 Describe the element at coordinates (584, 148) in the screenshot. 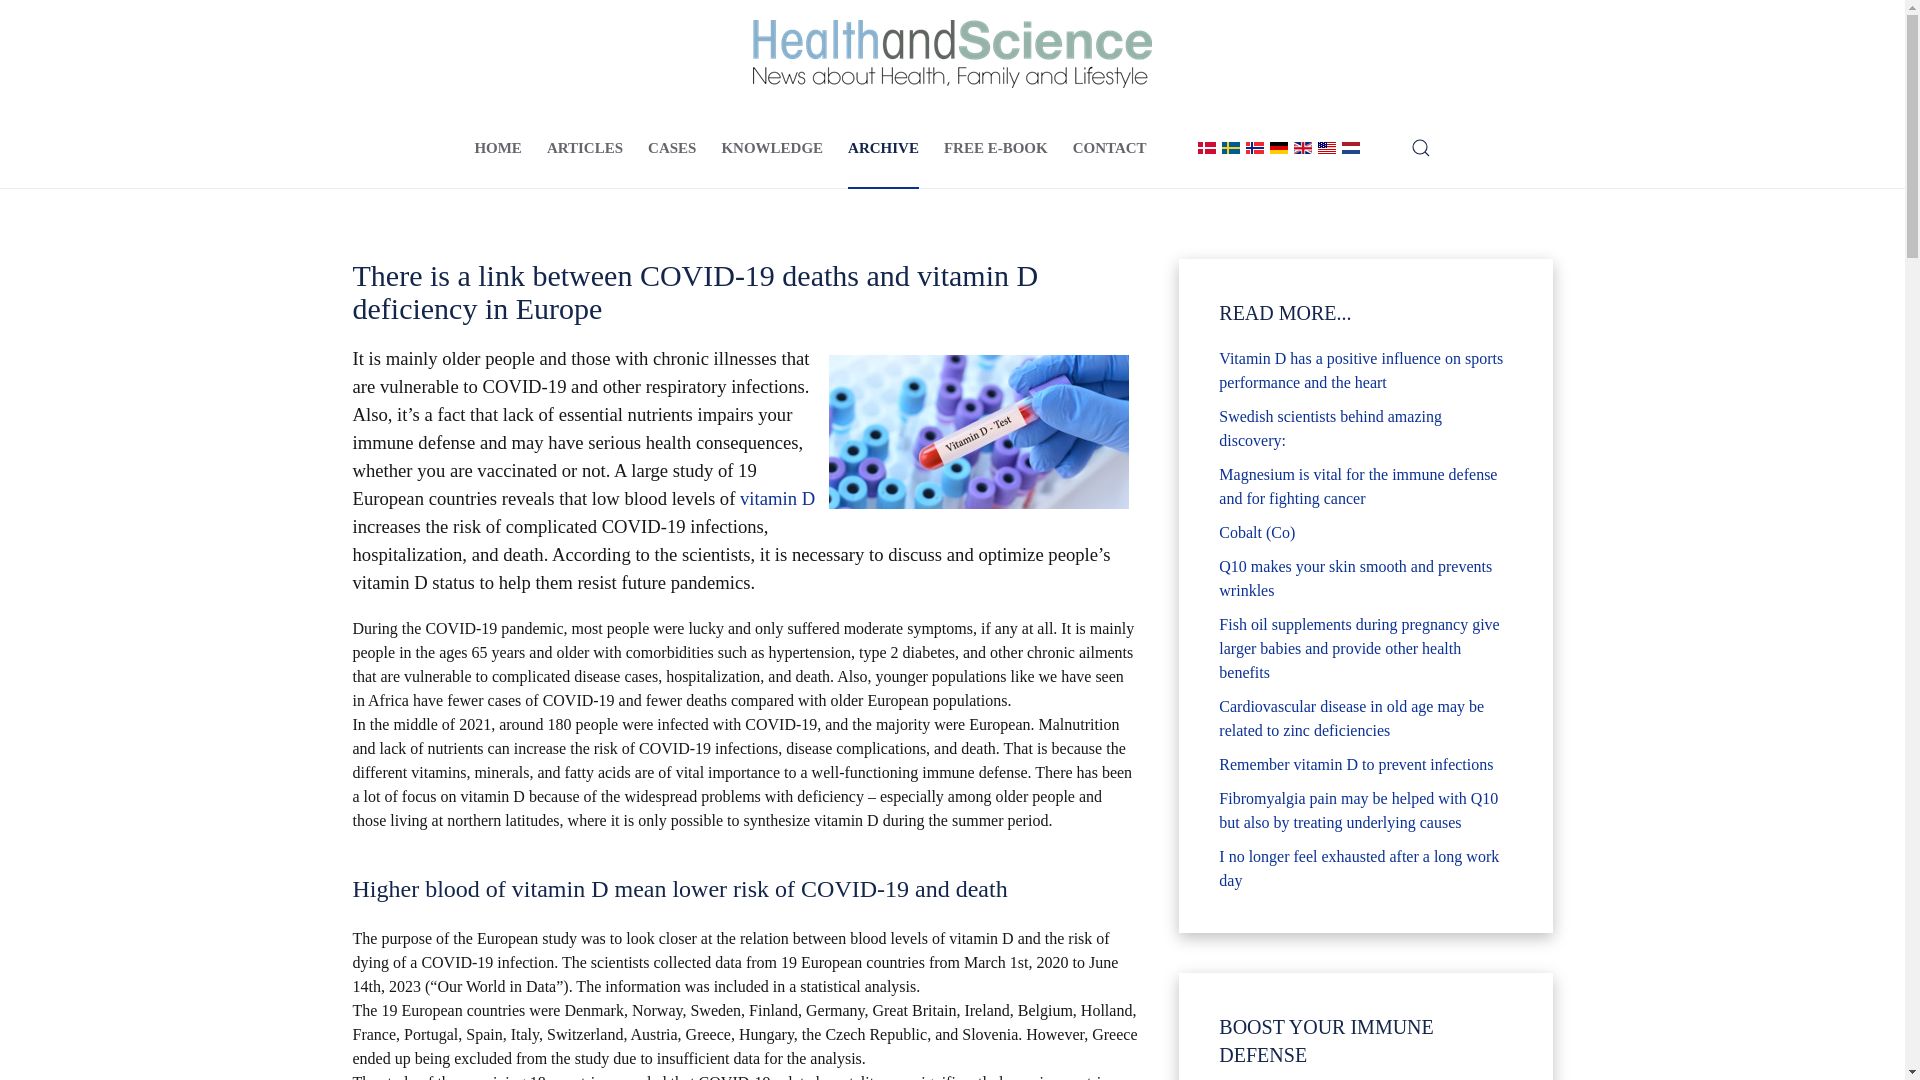

I see `ARTICLES` at that location.